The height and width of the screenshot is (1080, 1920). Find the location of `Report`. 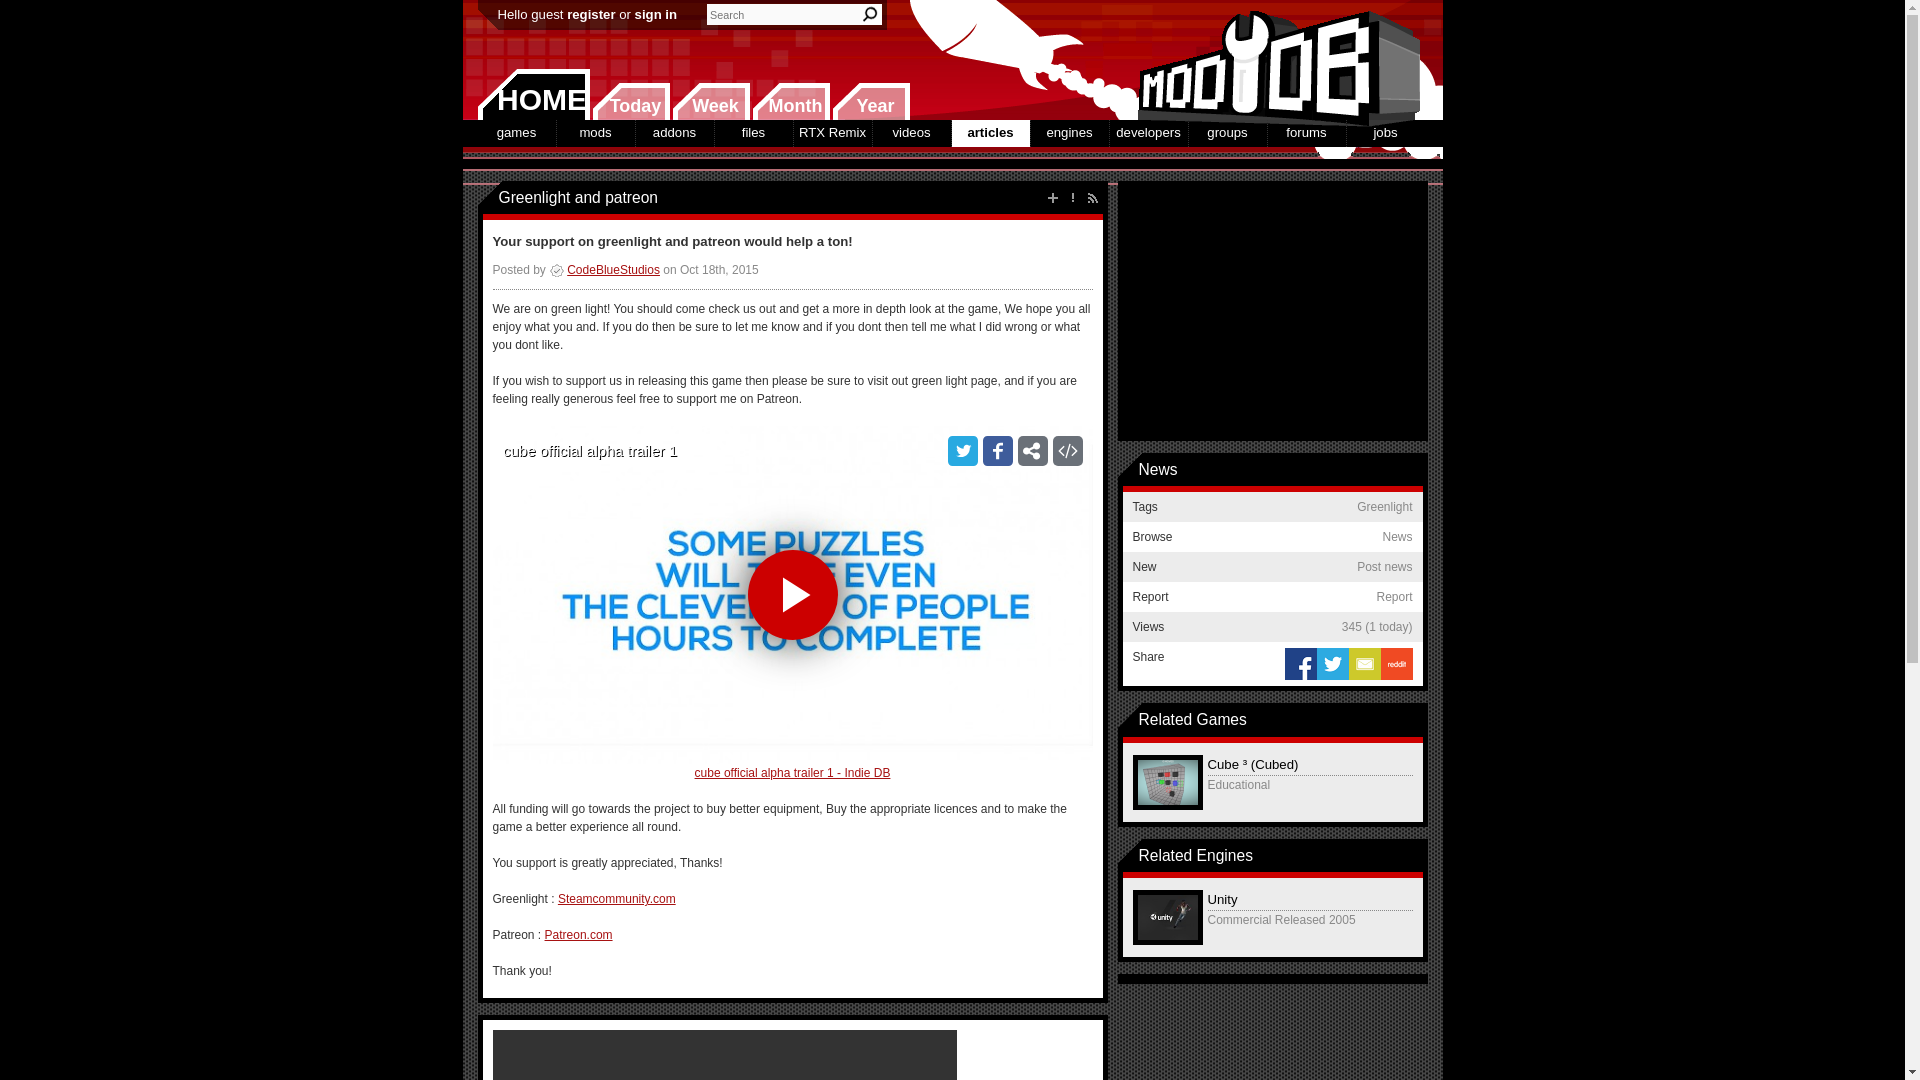

Report is located at coordinates (1072, 198).